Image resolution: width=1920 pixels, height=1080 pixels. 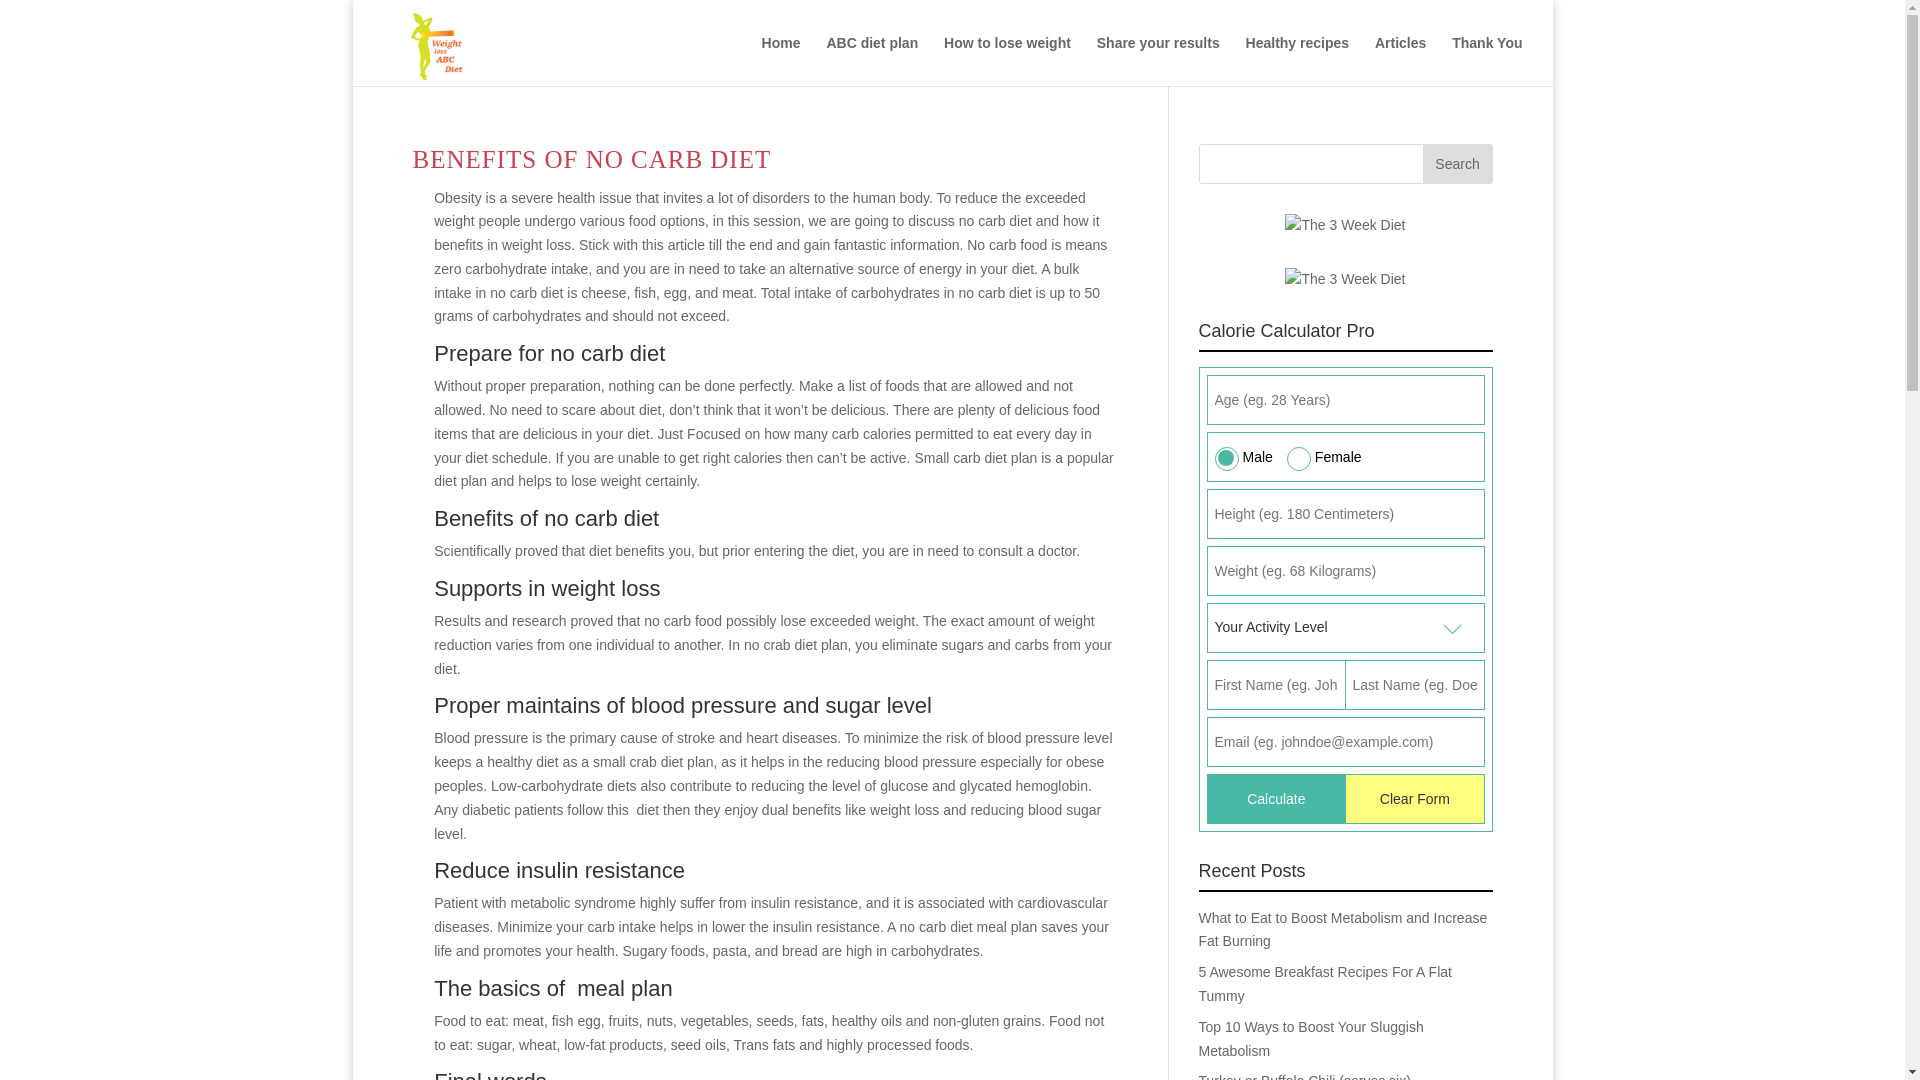 I want to click on Search, so click(x=1456, y=163).